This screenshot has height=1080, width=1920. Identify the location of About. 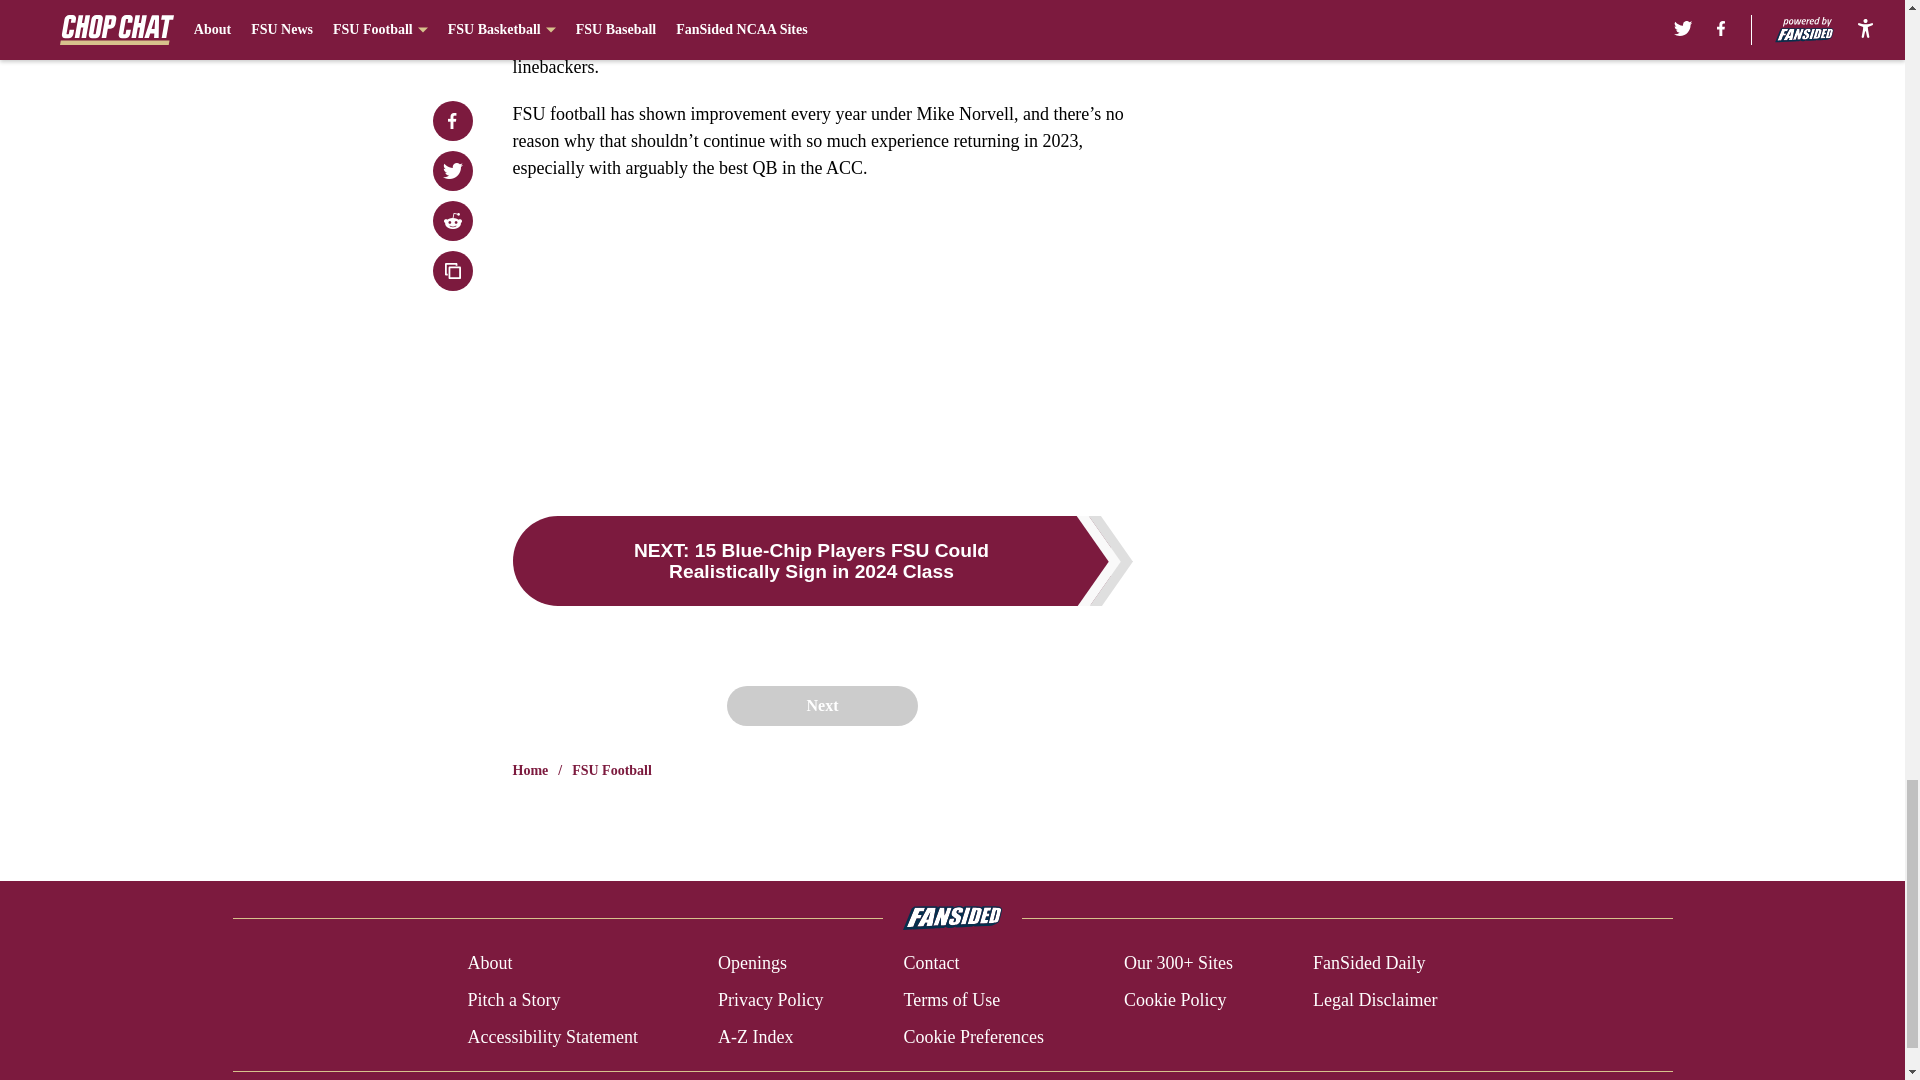
(489, 964).